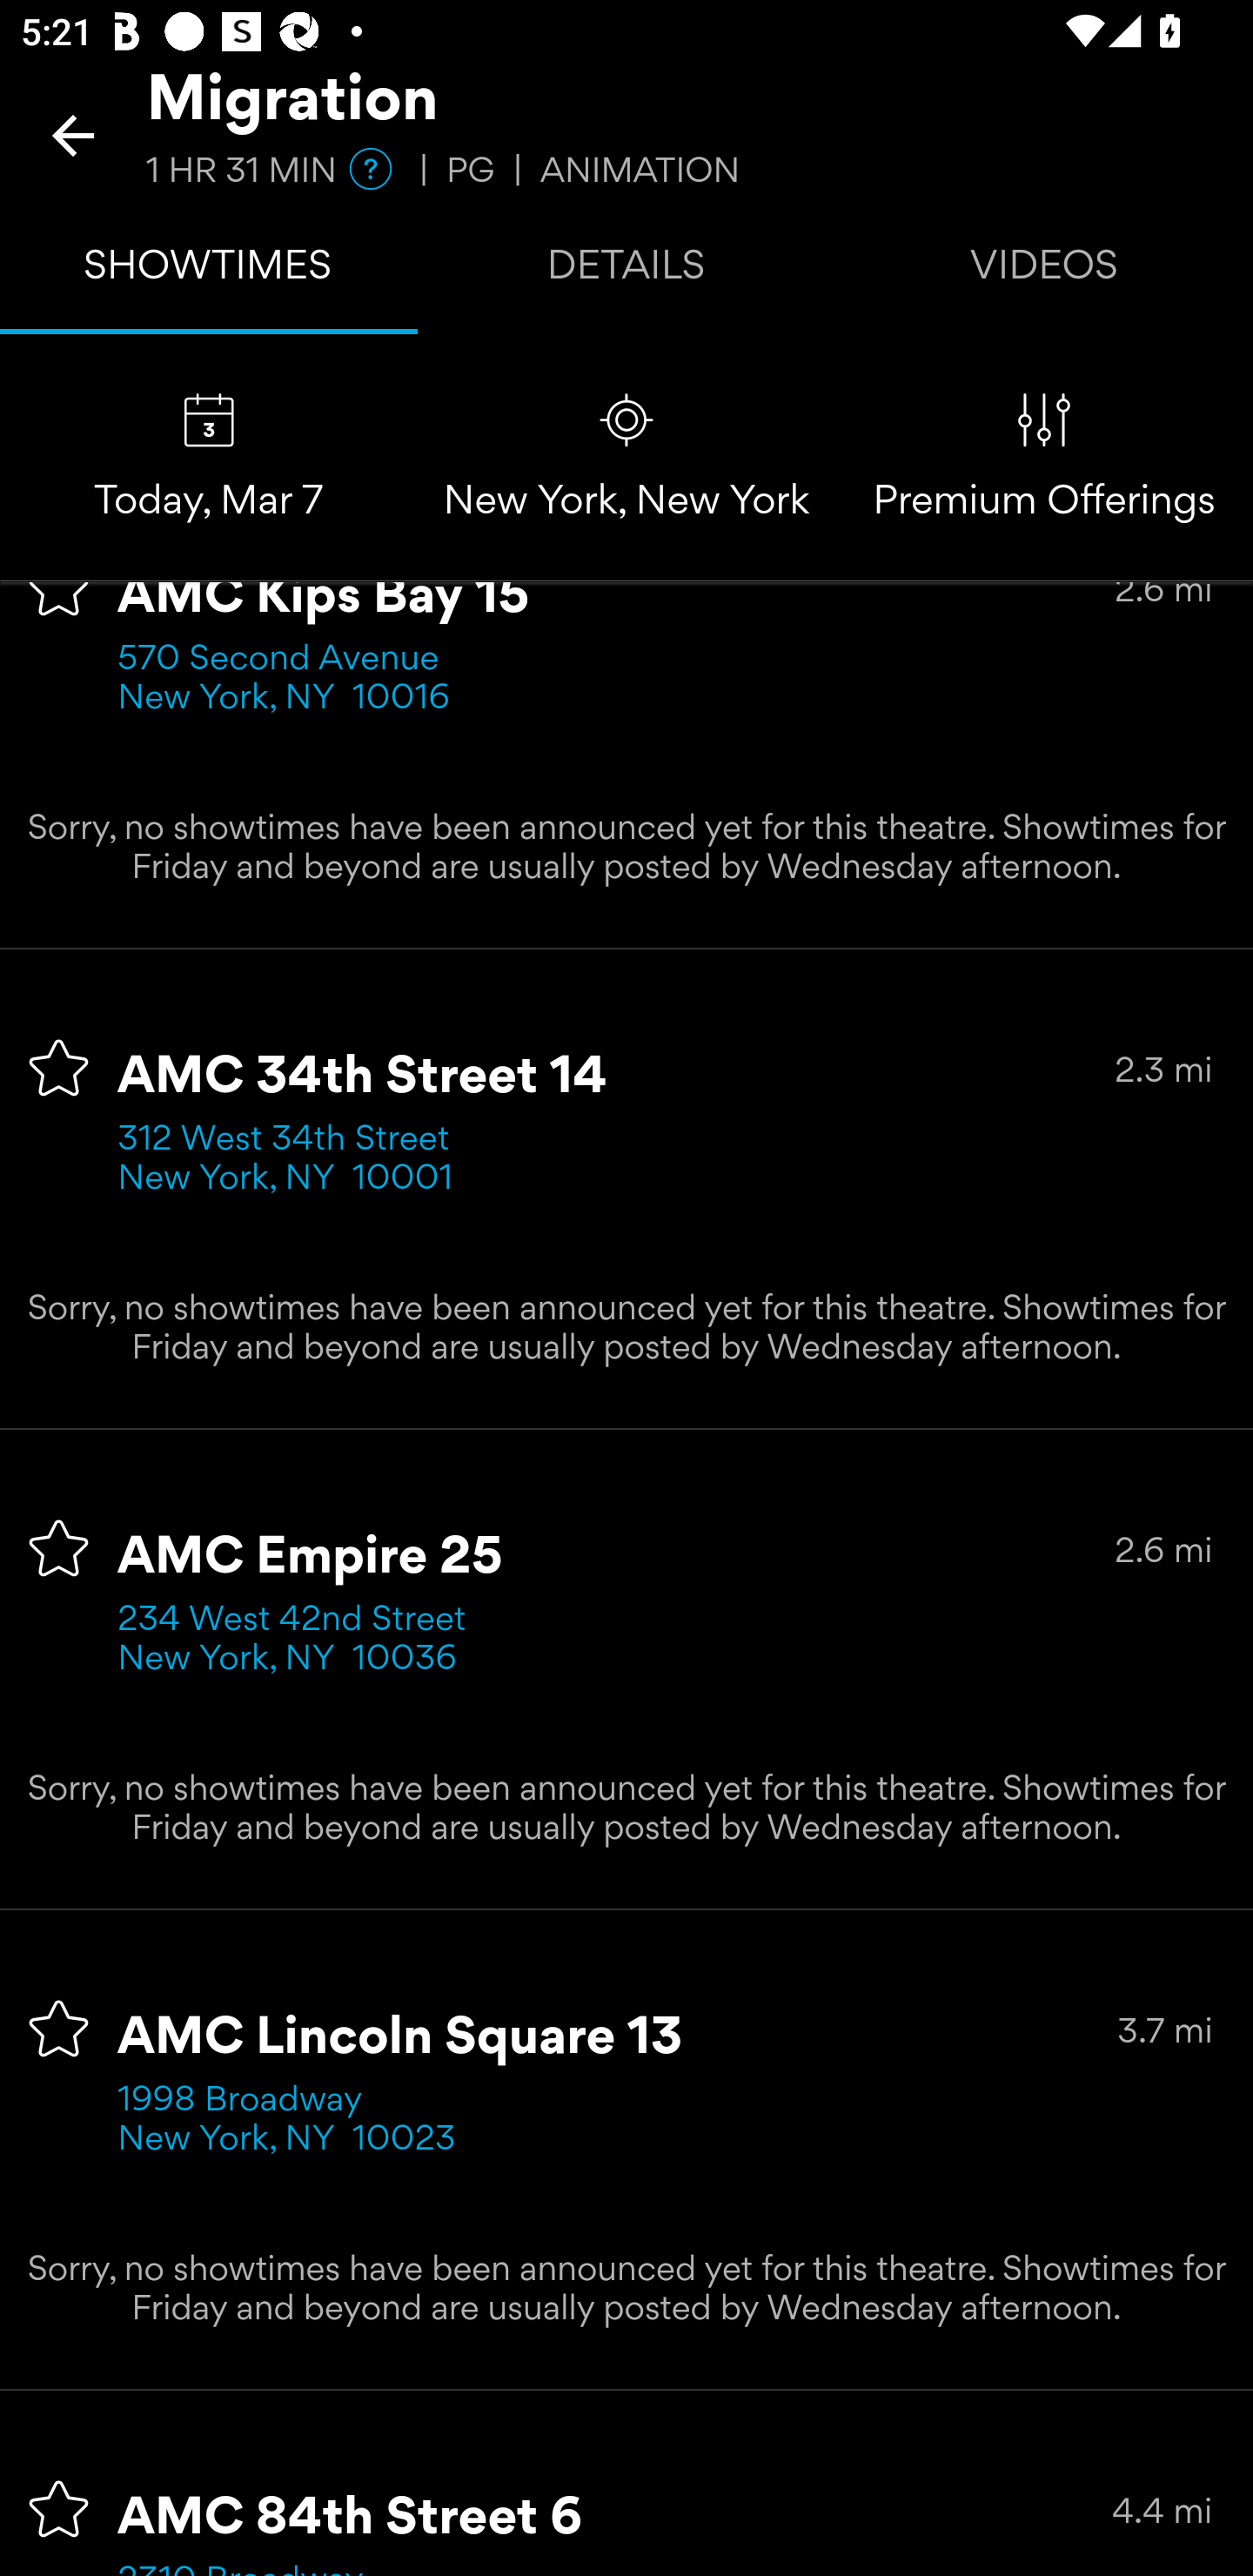 The height and width of the screenshot is (2576, 1253). What do you see at coordinates (362, 1077) in the screenshot?
I see `AMC 34th Street 14` at bounding box center [362, 1077].